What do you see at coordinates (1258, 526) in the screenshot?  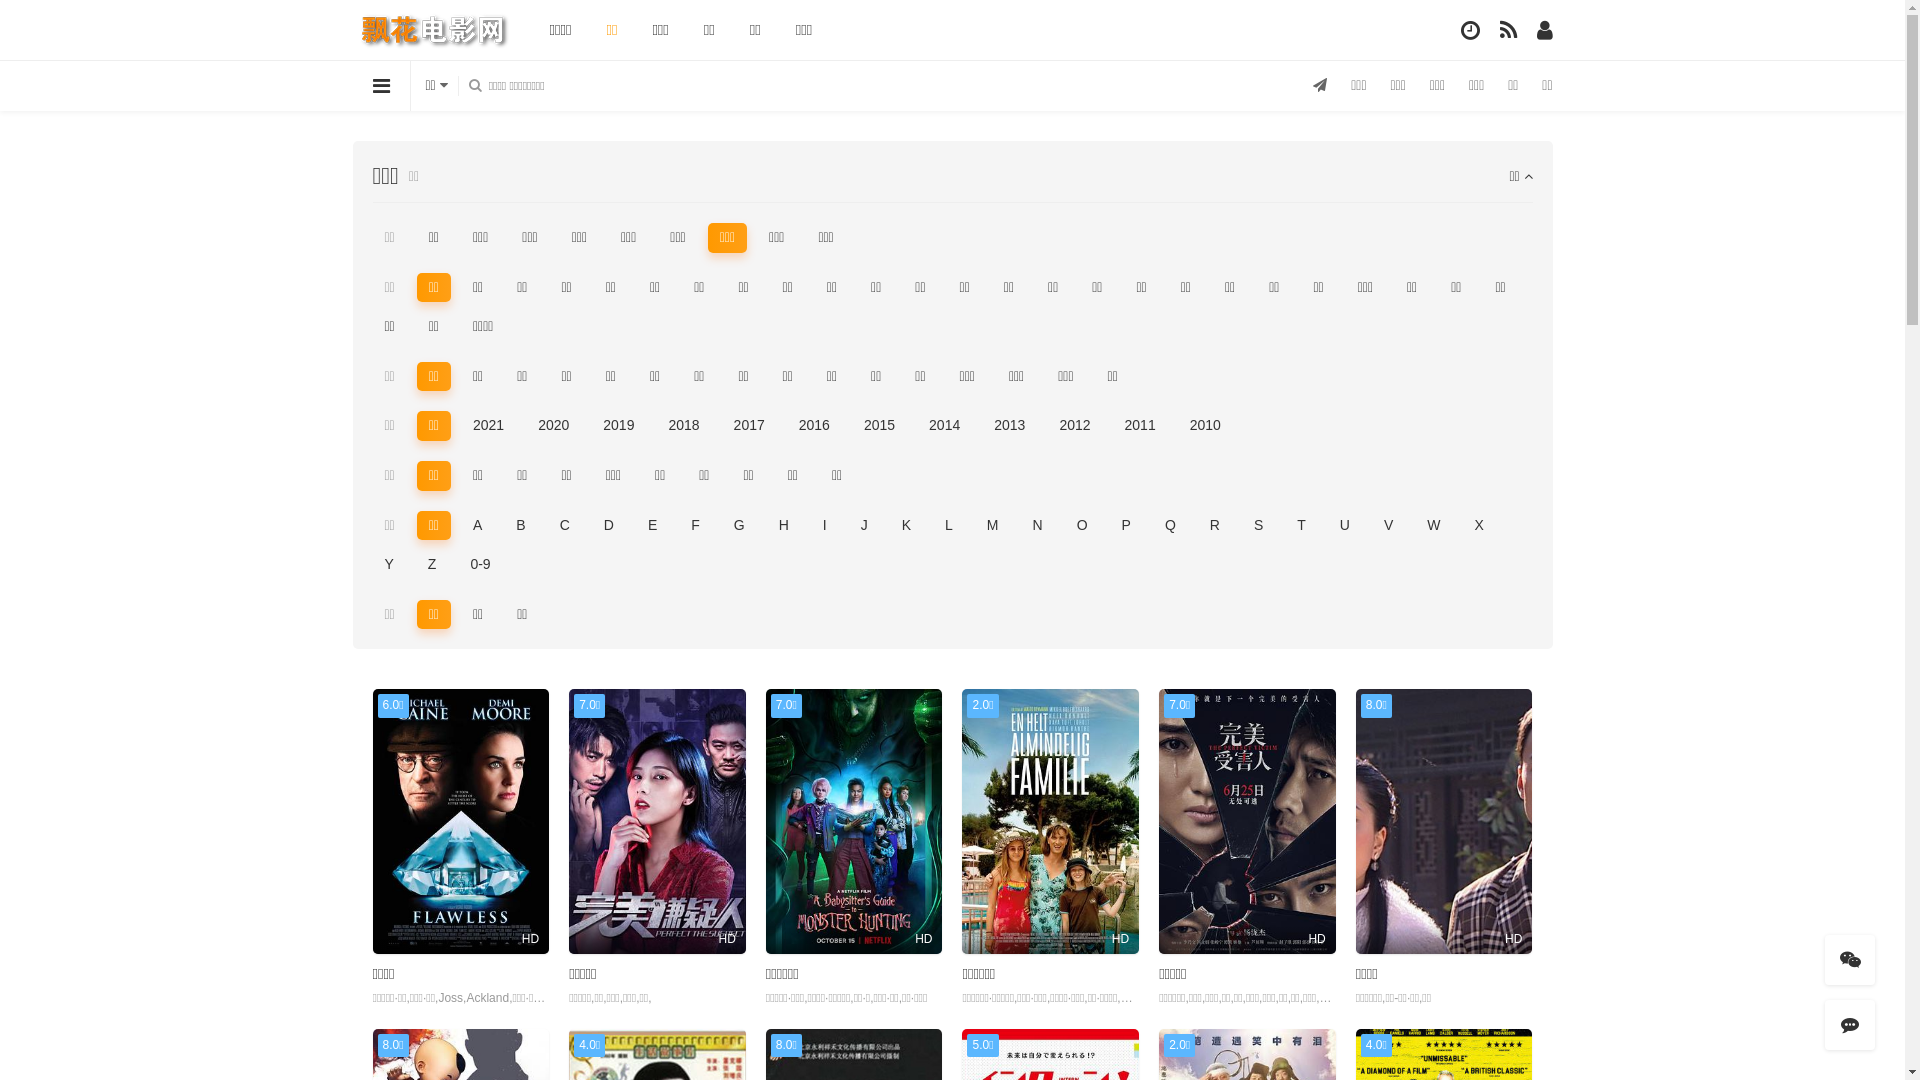 I see `S` at bounding box center [1258, 526].